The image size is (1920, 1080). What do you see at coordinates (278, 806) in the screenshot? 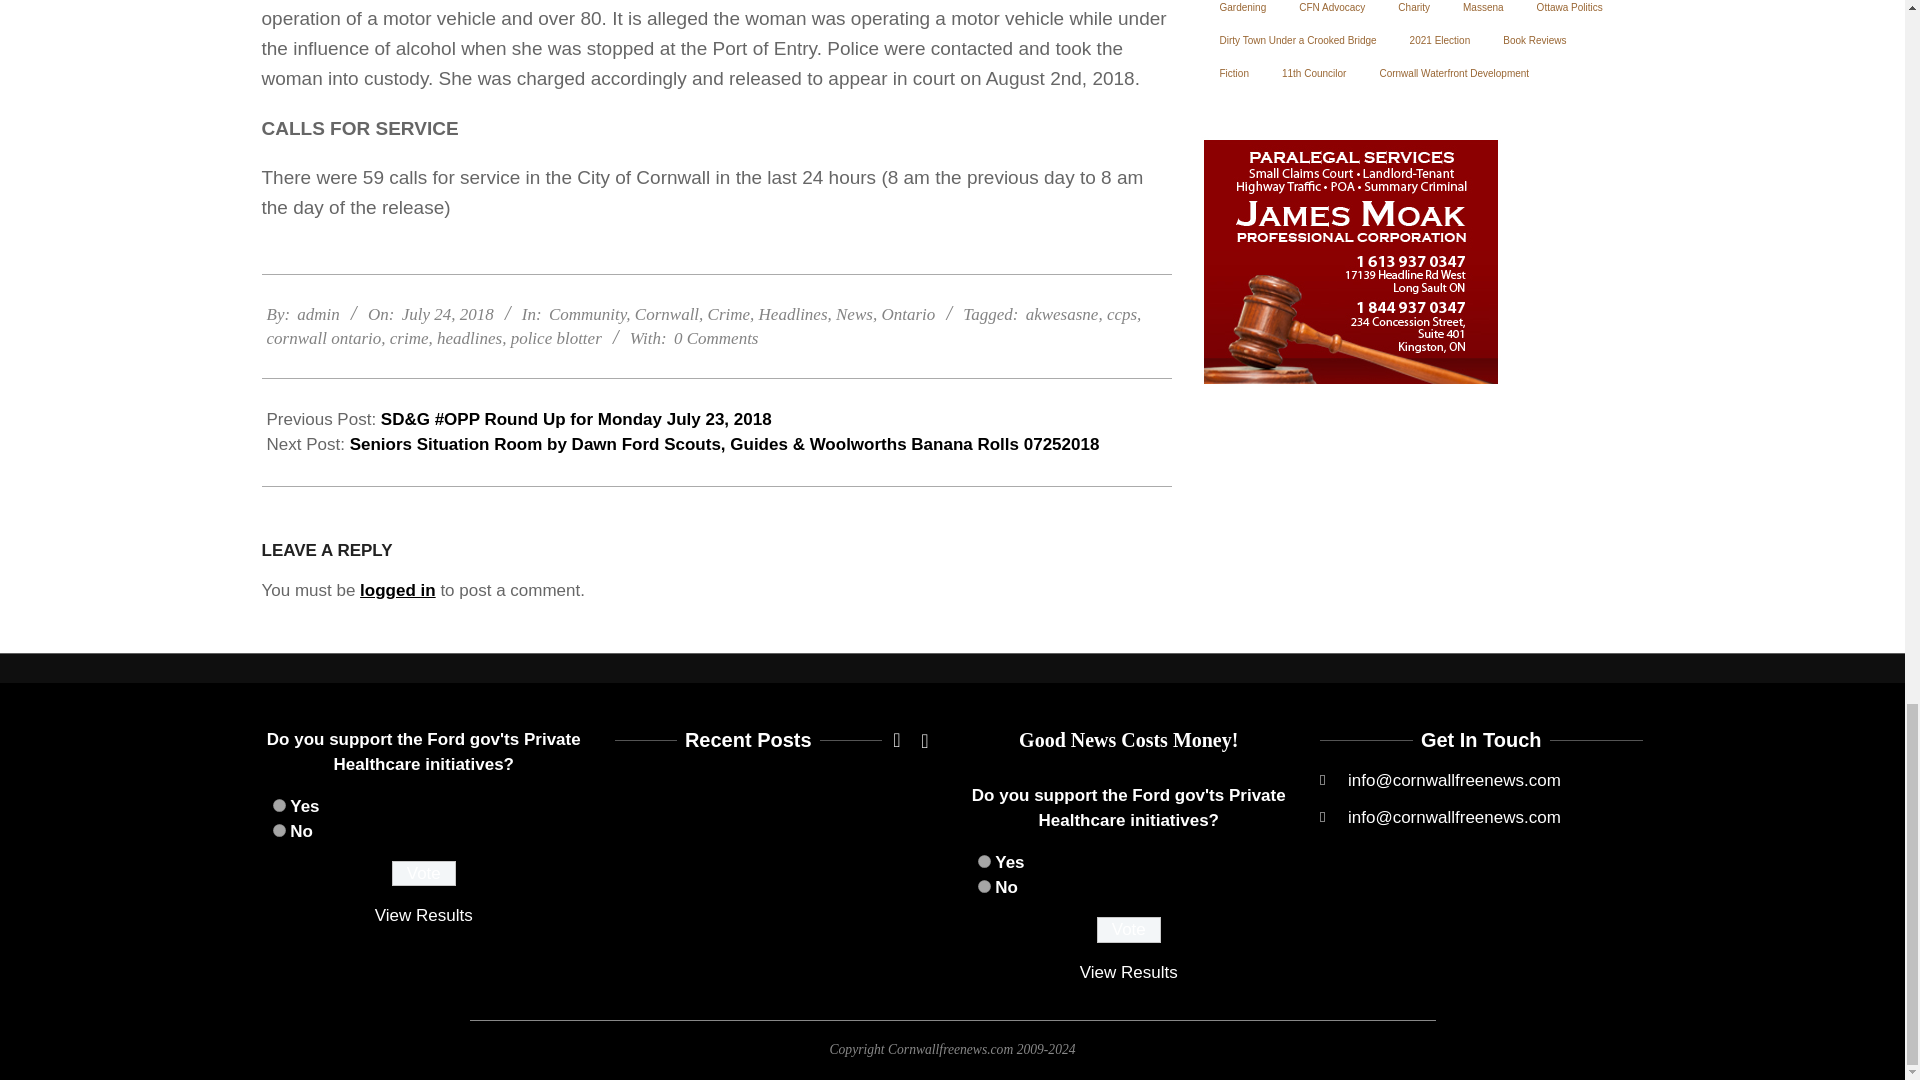
I see `1776` at bounding box center [278, 806].